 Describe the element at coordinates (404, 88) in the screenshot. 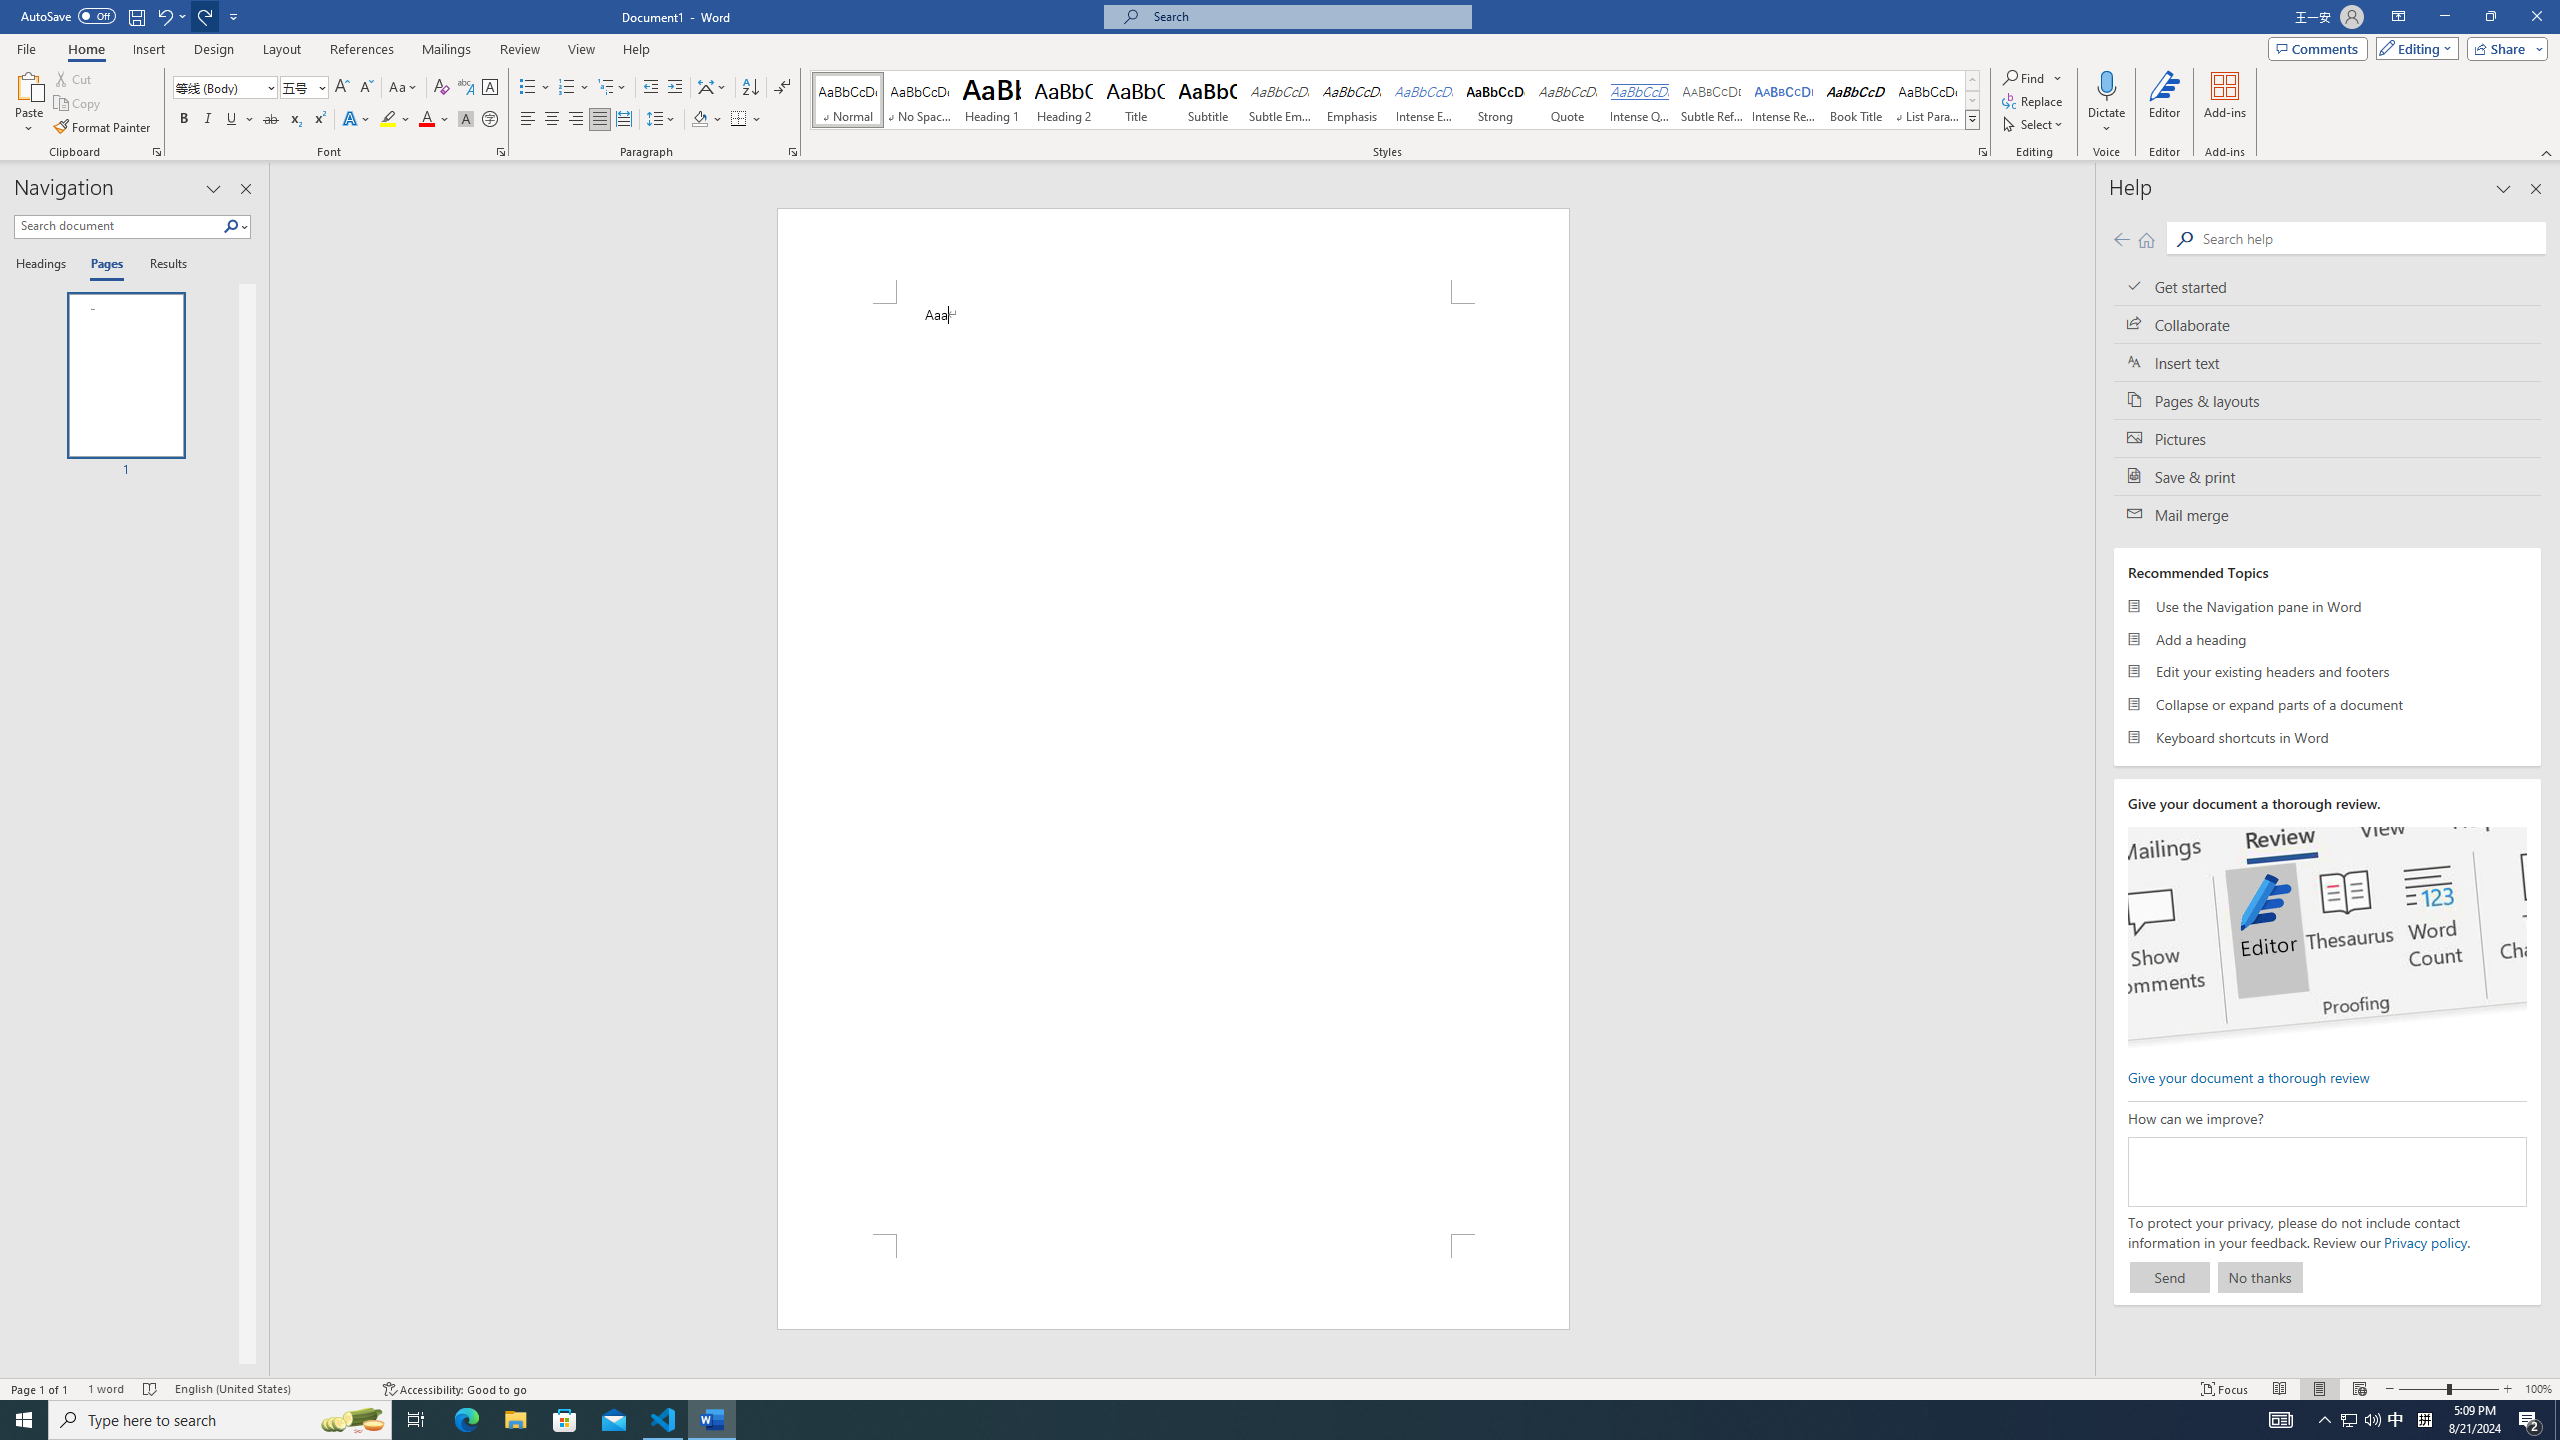

I see `Change Case` at that location.